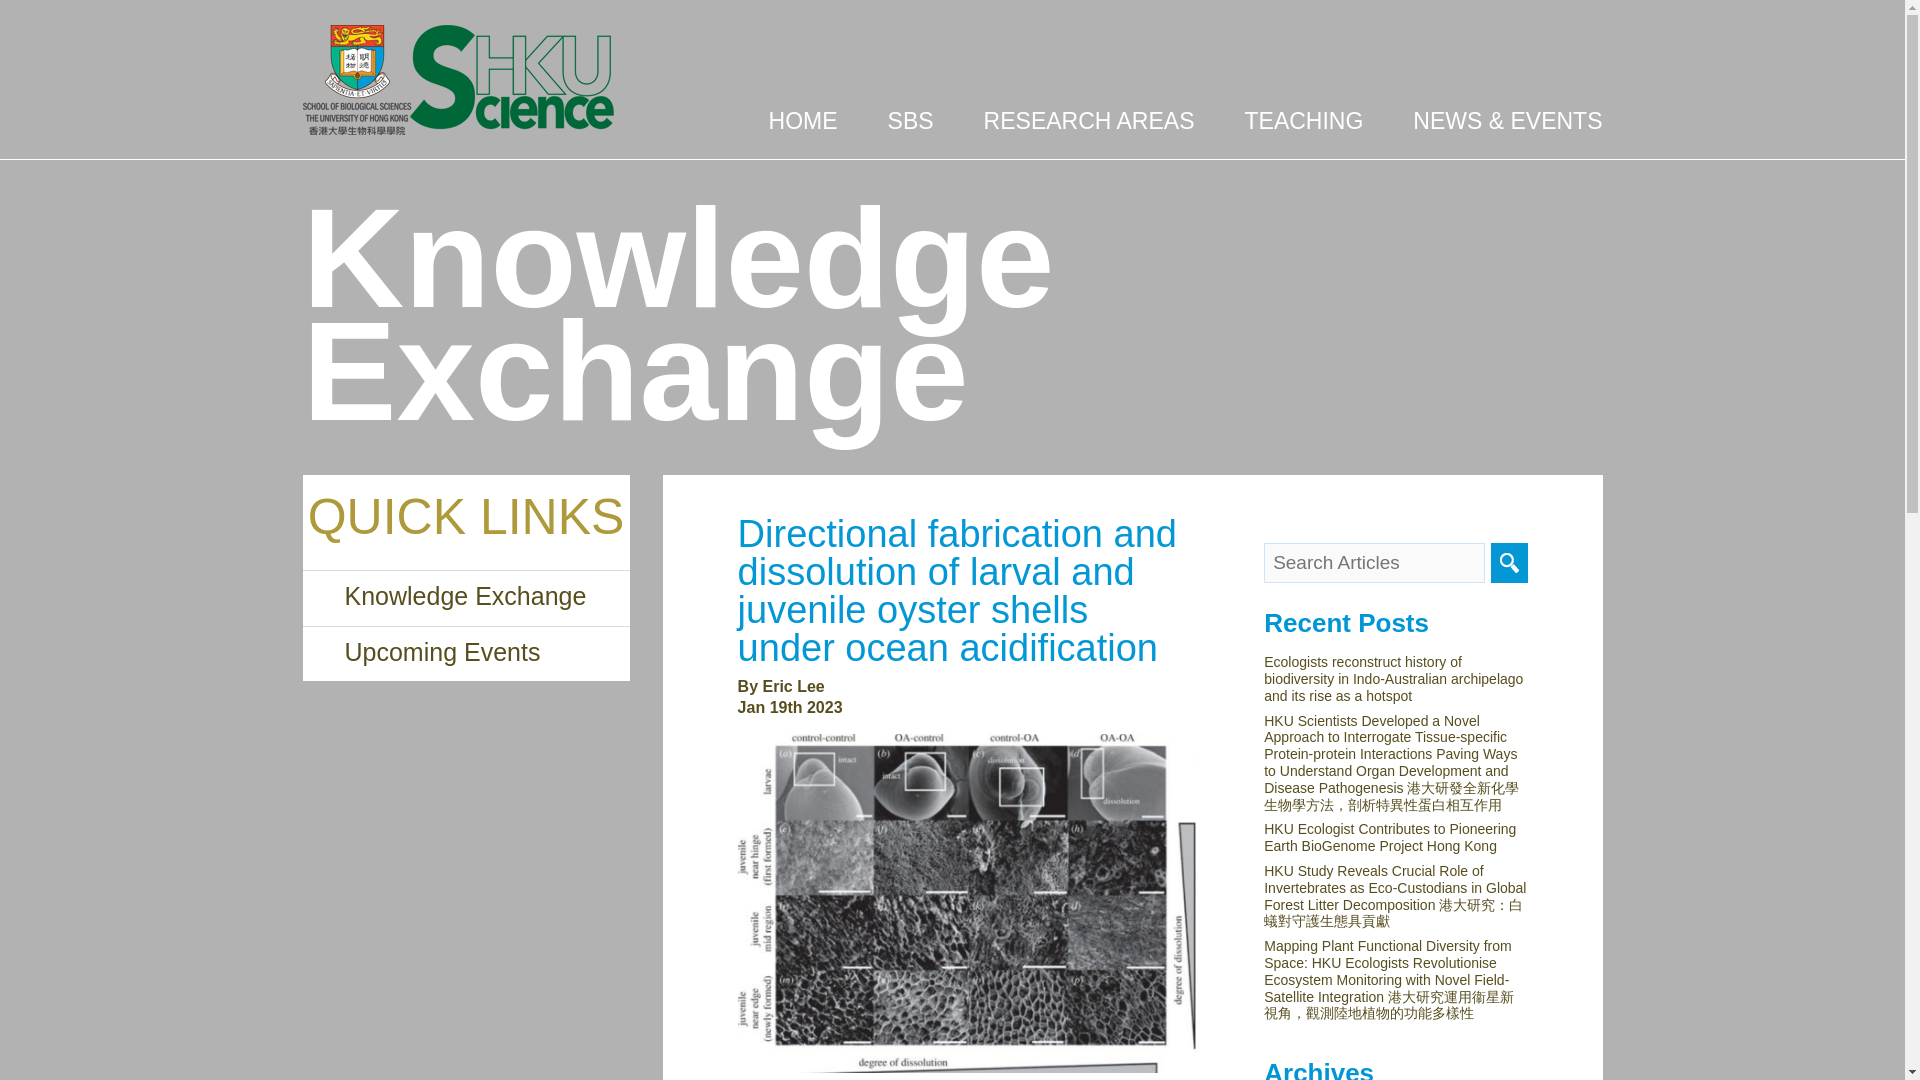 This screenshot has height=1080, width=1920. What do you see at coordinates (1088, 128) in the screenshot?
I see `RESEARCH AREAS` at bounding box center [1088, 128].